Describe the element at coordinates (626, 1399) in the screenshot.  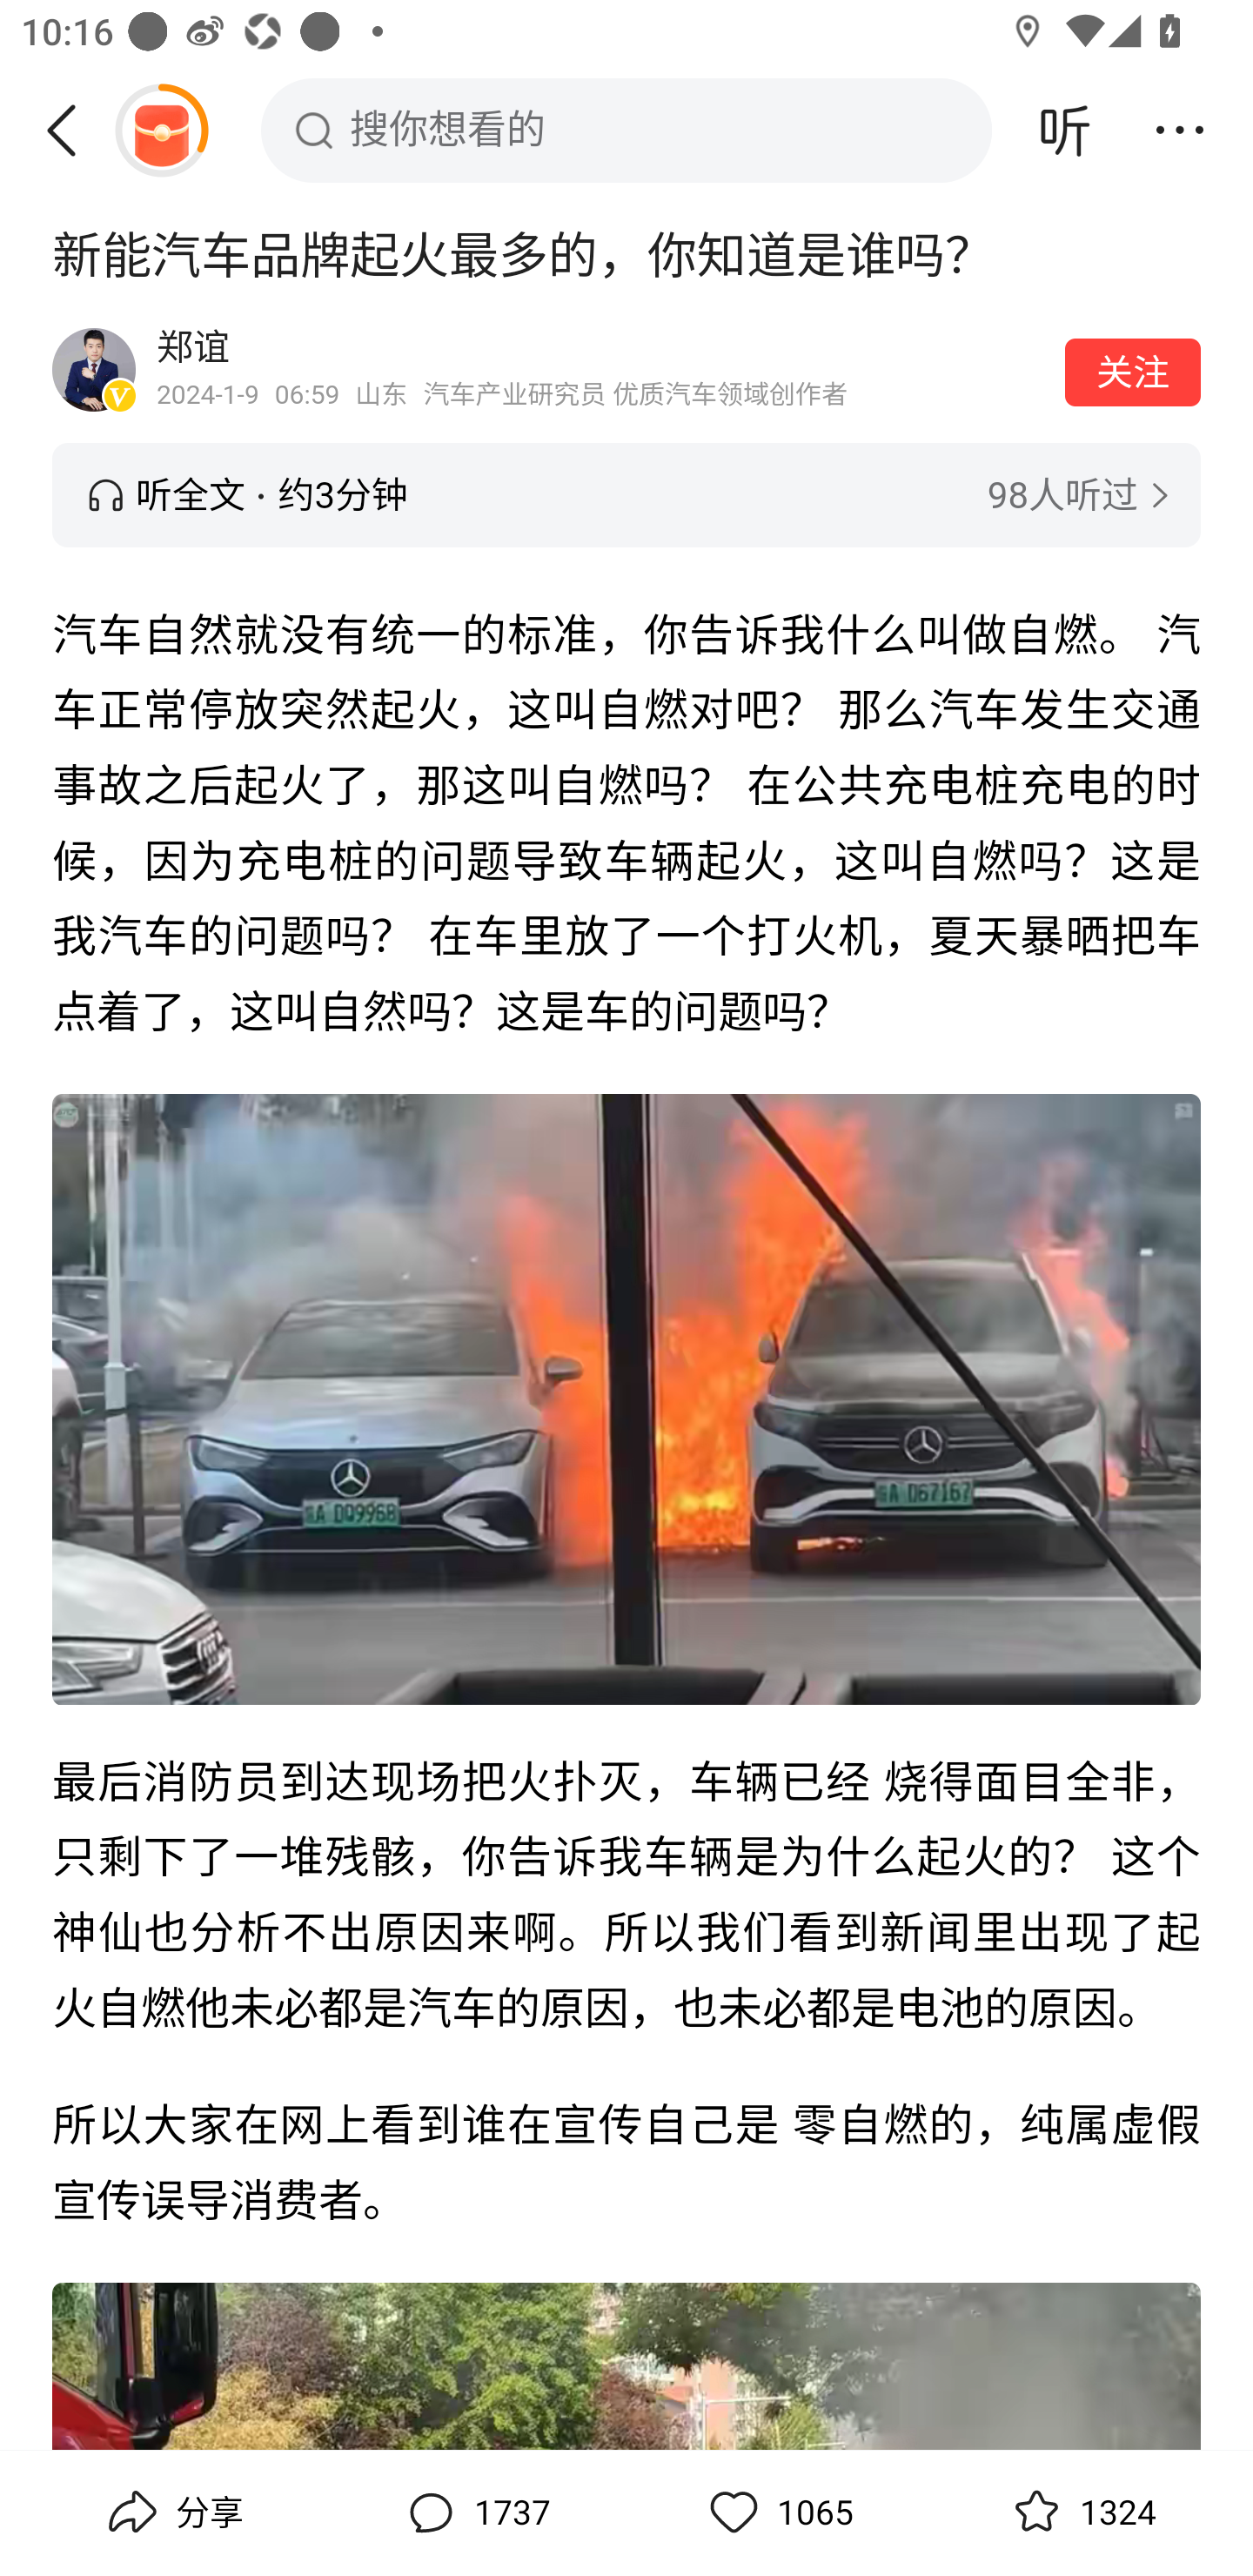
I see `图片，点击识别内容` at that location.